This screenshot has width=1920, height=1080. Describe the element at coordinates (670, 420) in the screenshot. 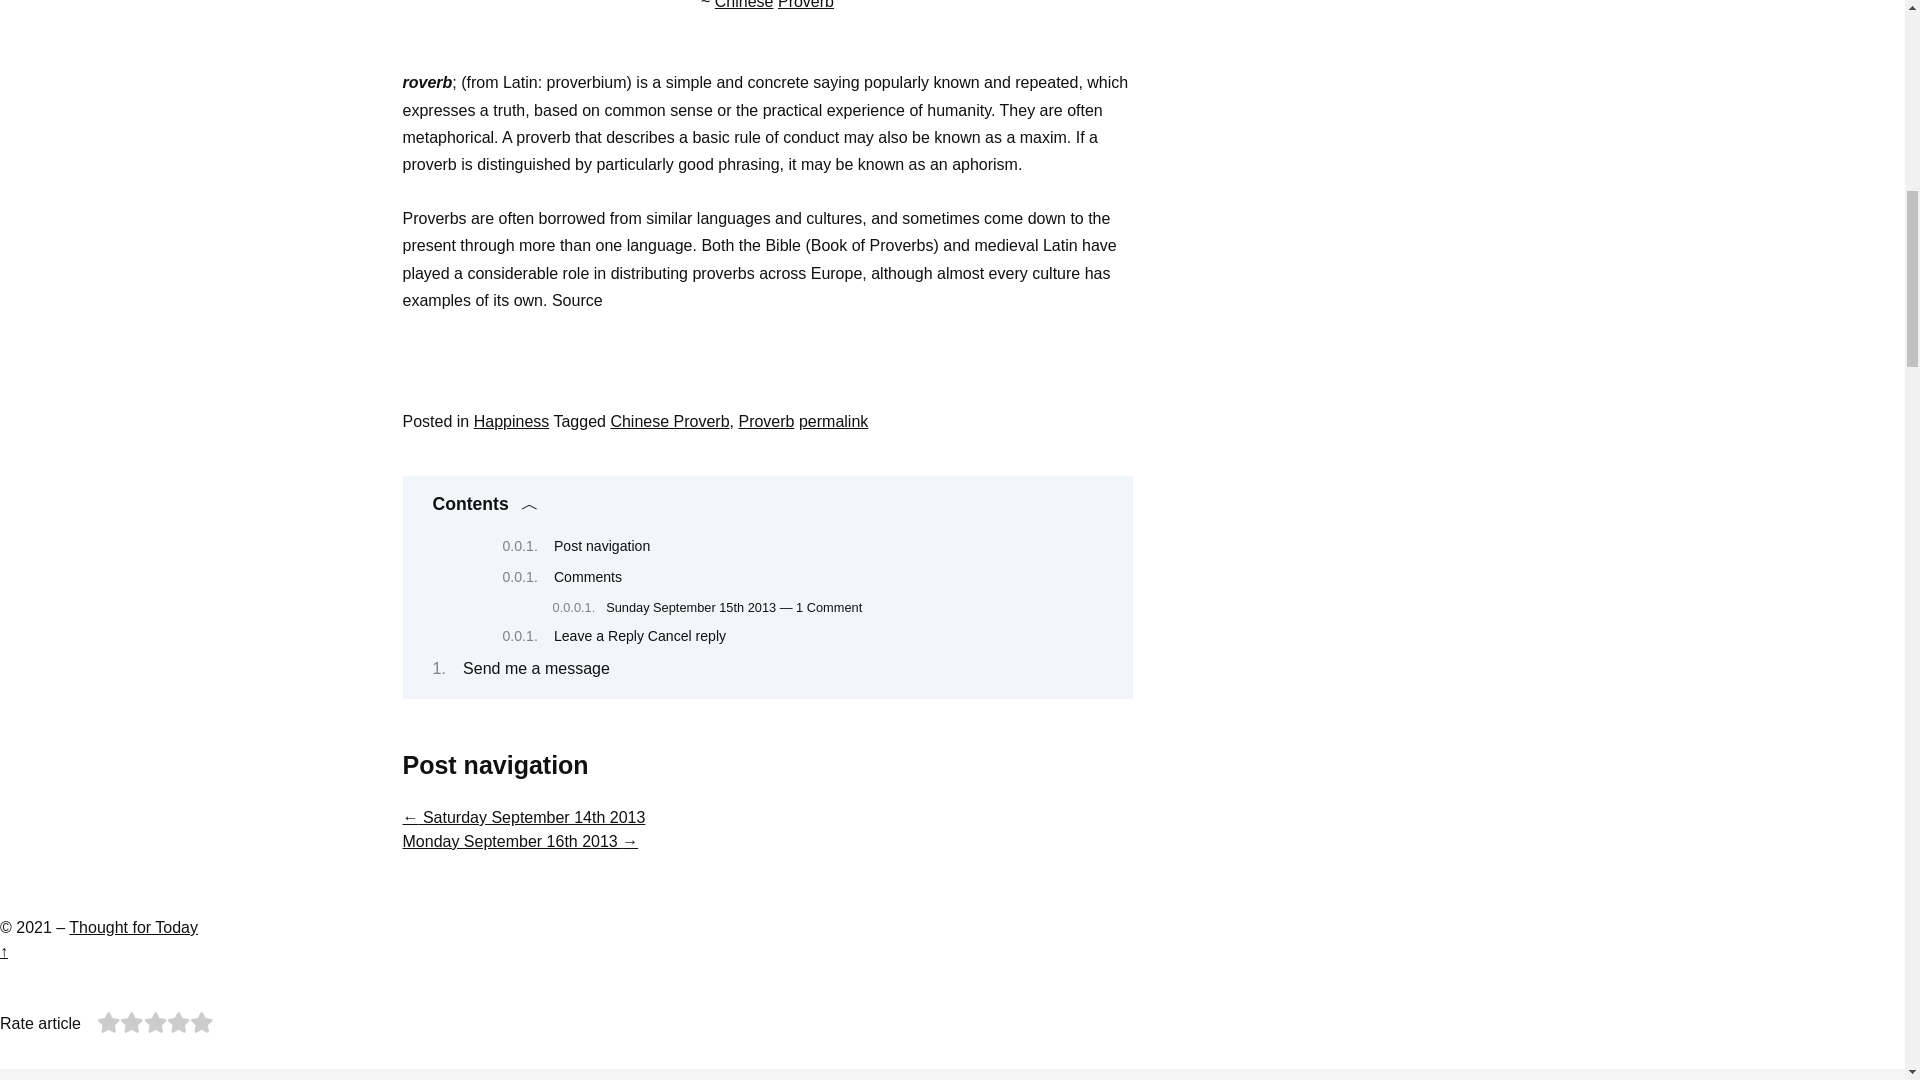

I see `Chinese Proverb` at that location.